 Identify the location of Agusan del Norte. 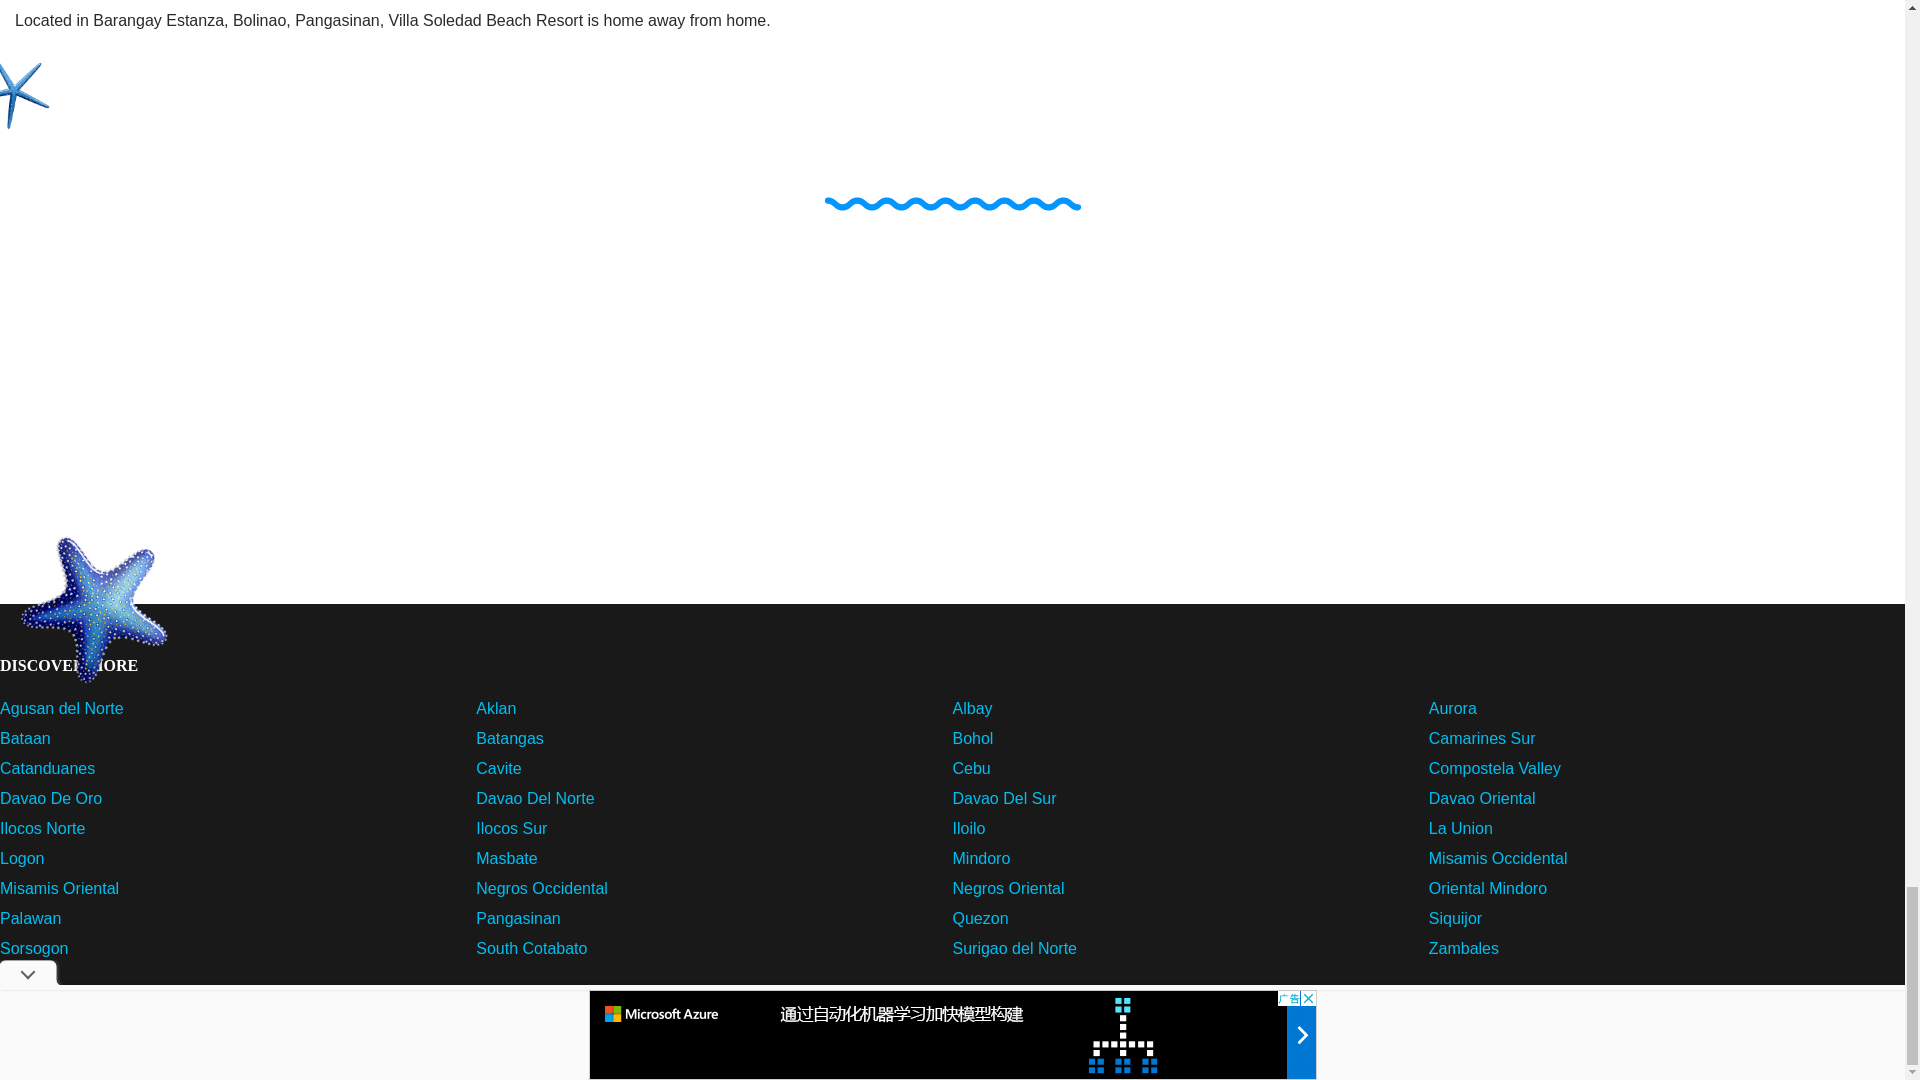
(62, 708).